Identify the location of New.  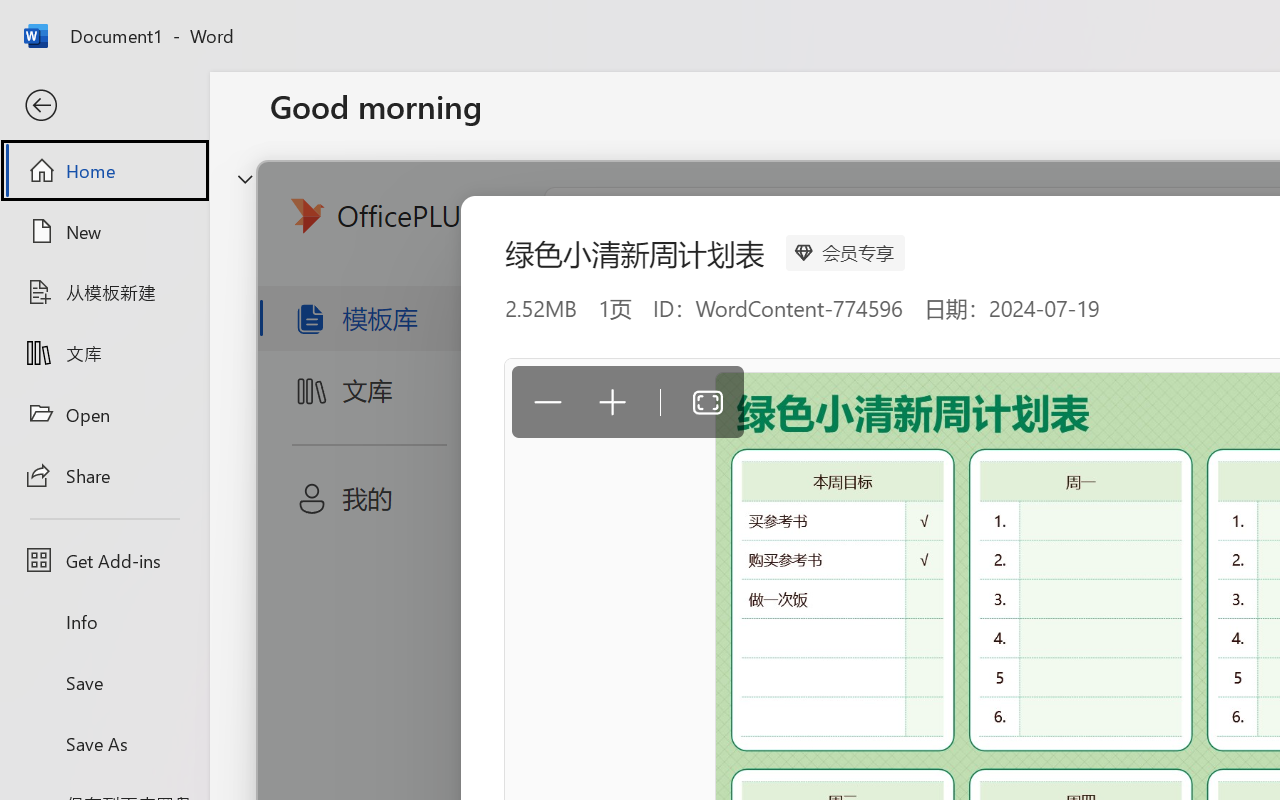
(104, 231).